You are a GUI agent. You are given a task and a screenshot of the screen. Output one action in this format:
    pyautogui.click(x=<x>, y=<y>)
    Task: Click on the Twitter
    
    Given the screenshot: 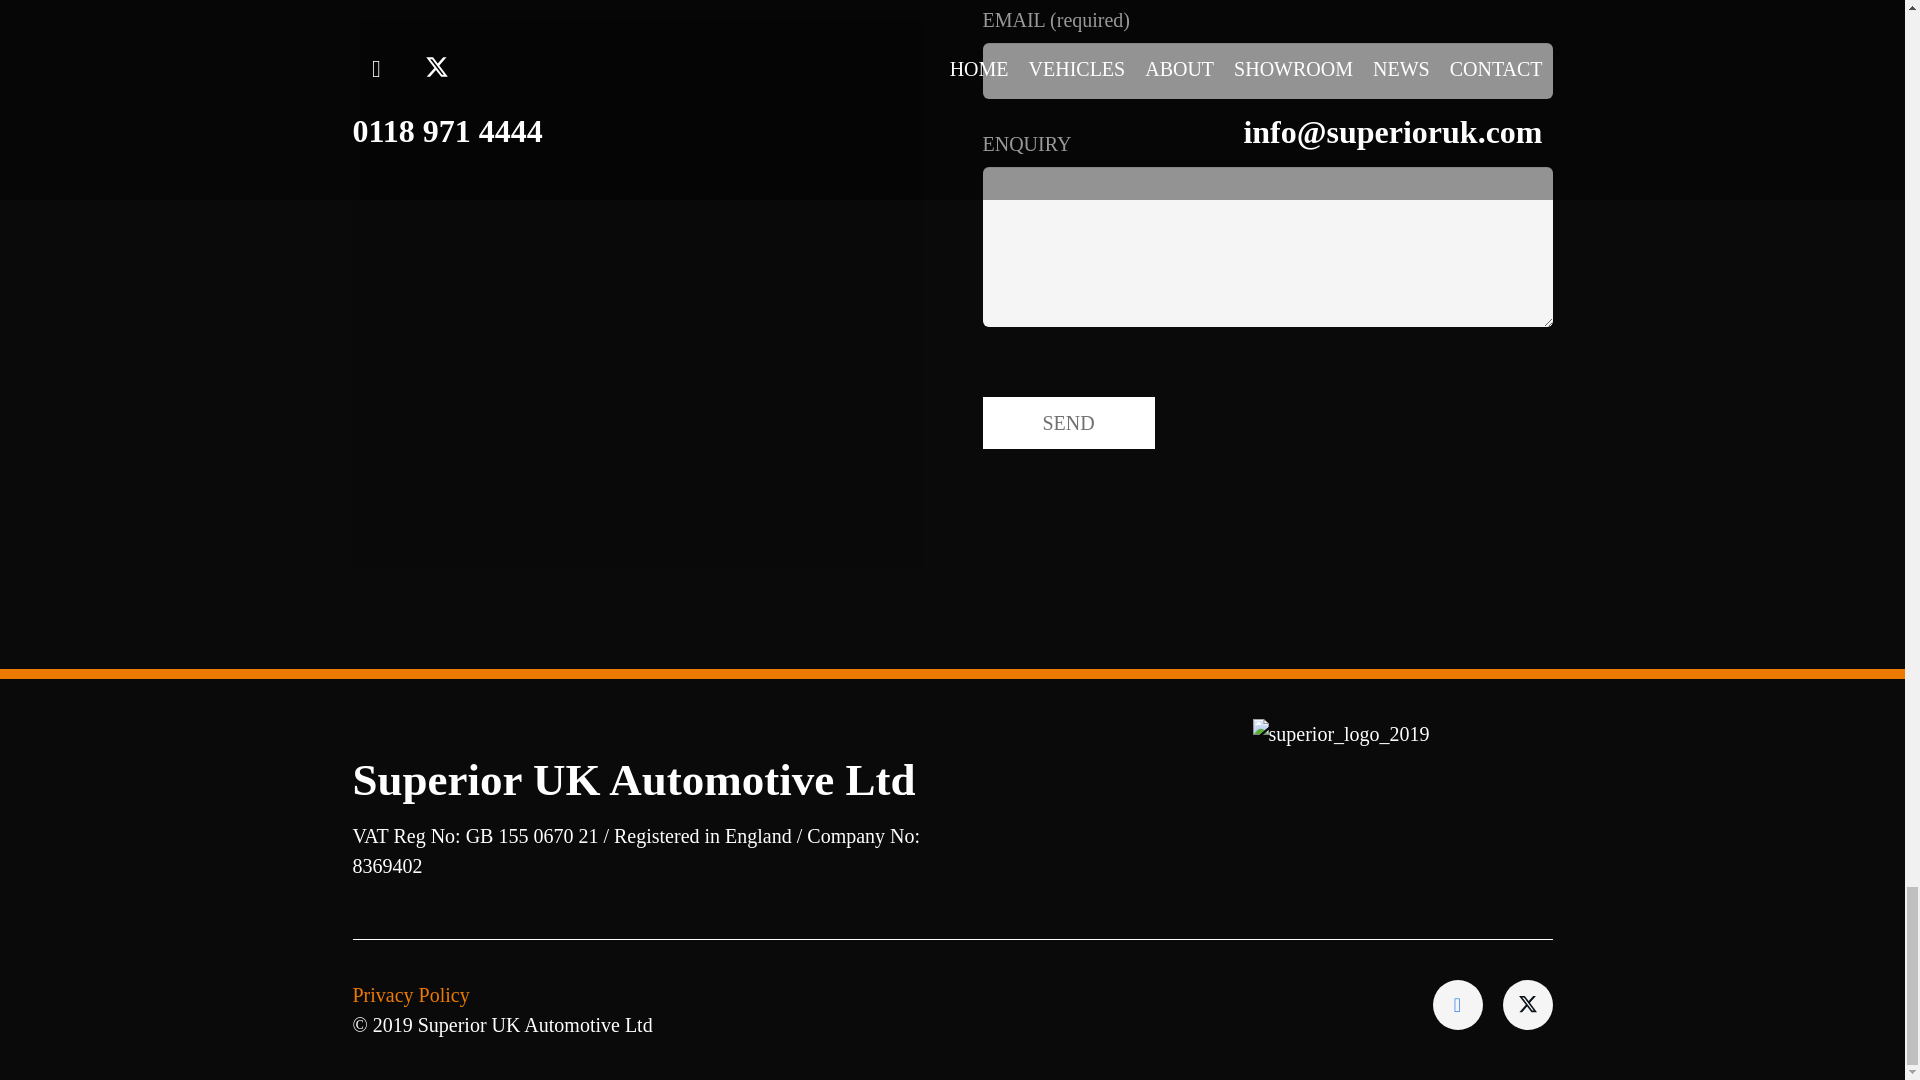 What is the action you would take?
    pyautogui.click(x=1526, y=1004)
    